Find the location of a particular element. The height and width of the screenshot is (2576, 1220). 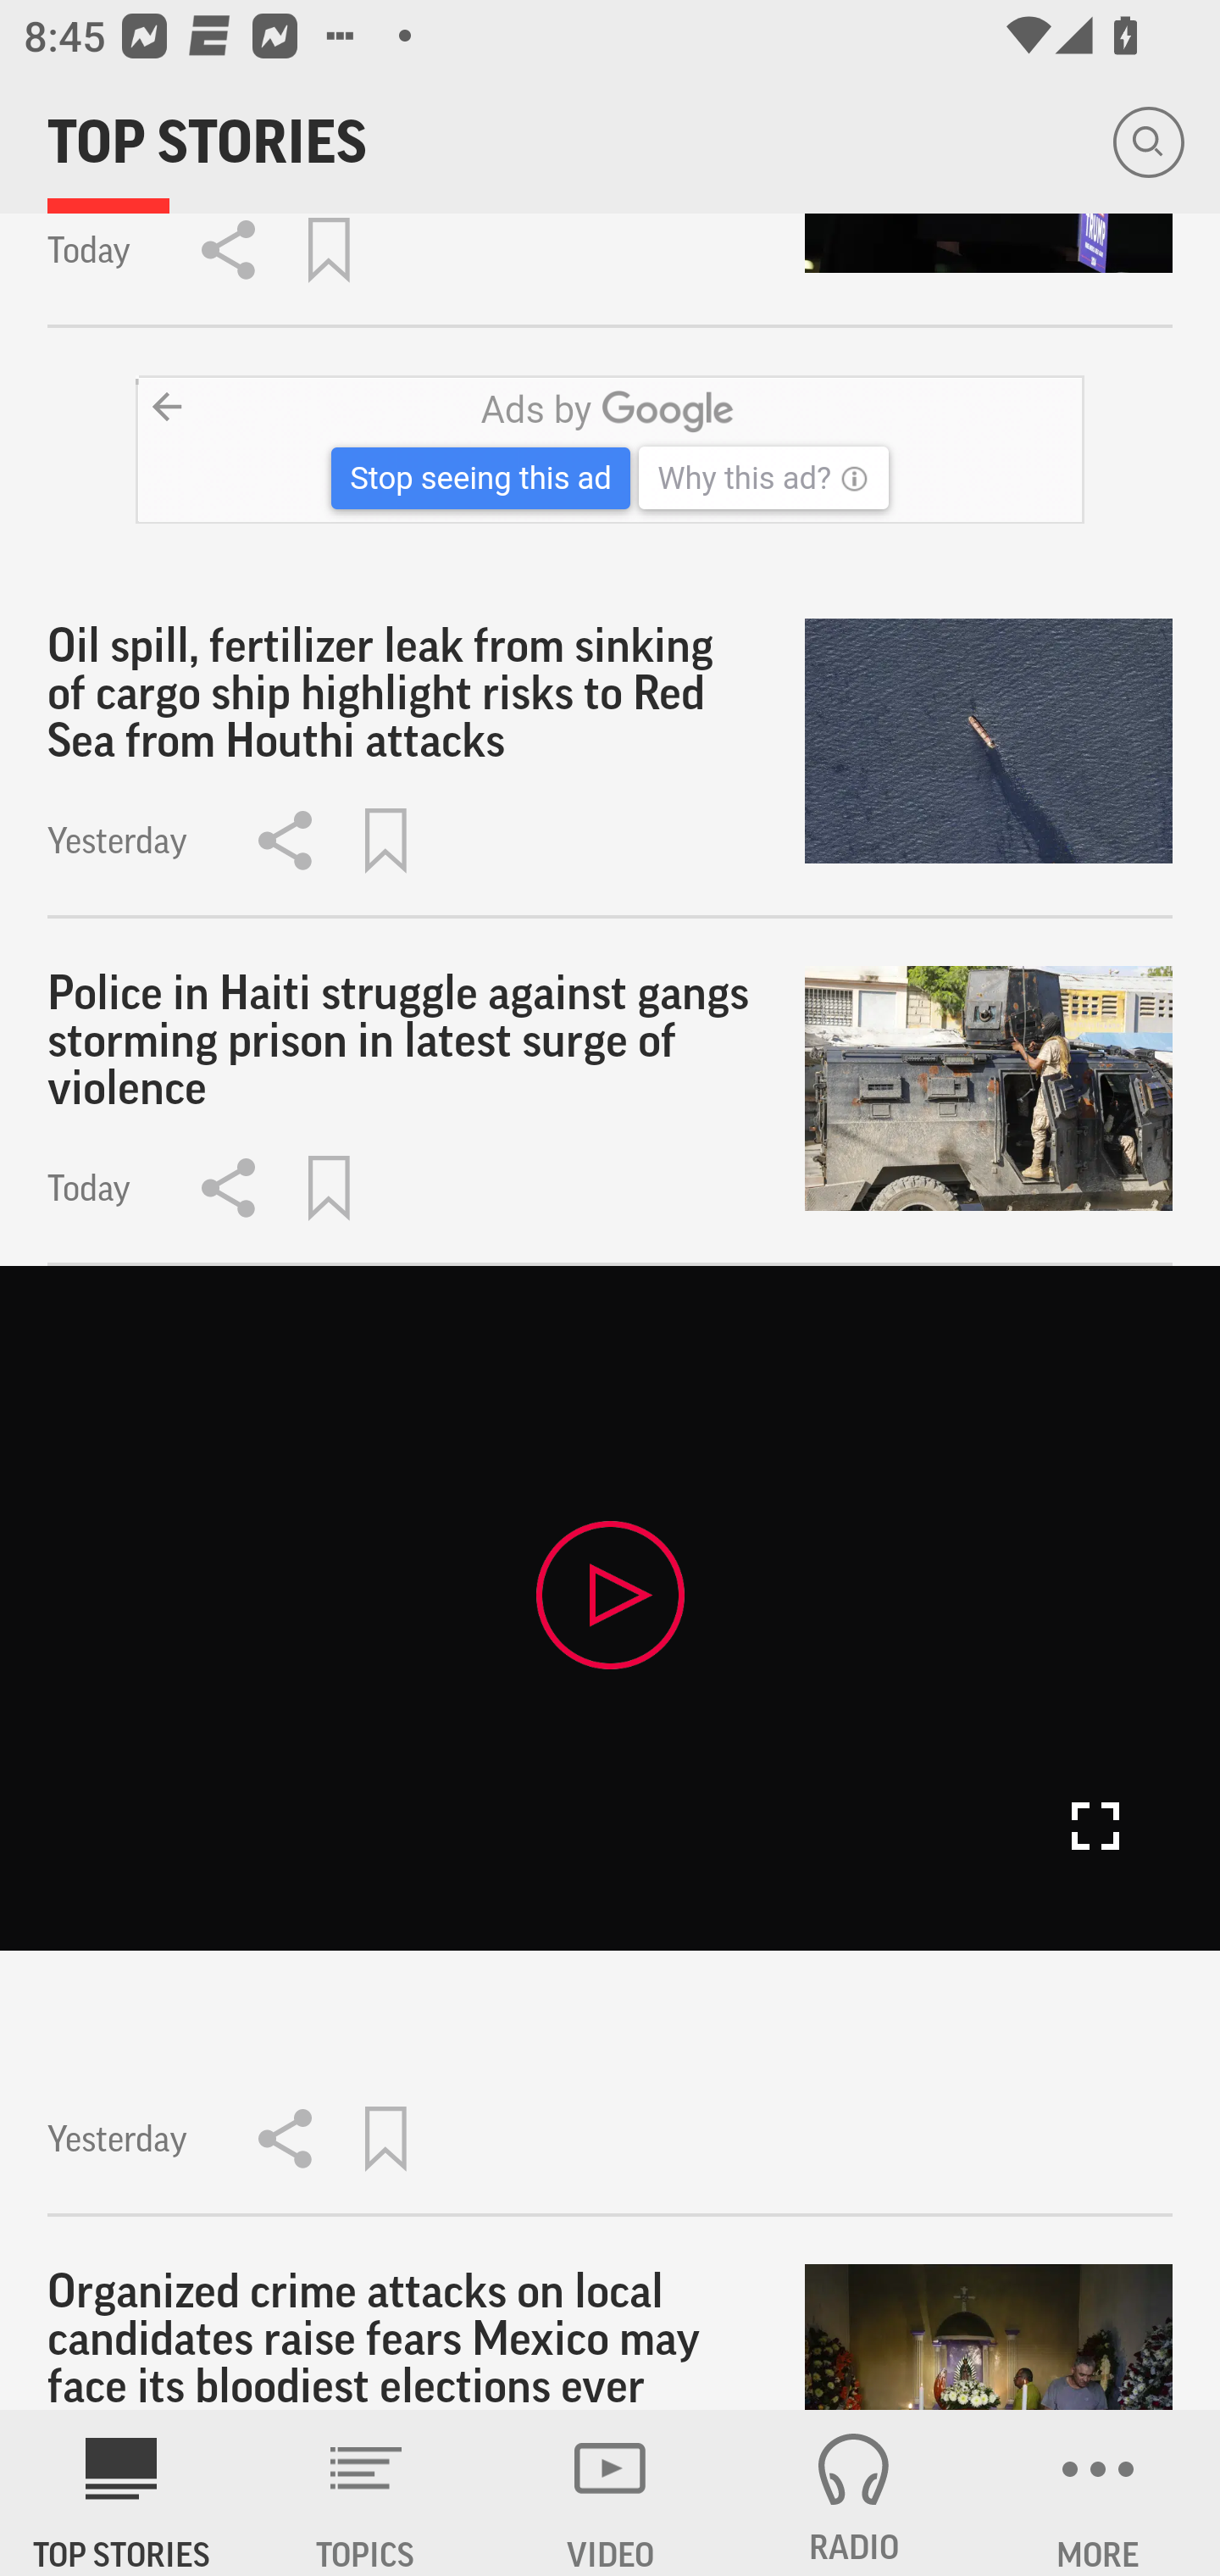

toggle controls Play Fullscreen is located at coordinates (610, 1607).